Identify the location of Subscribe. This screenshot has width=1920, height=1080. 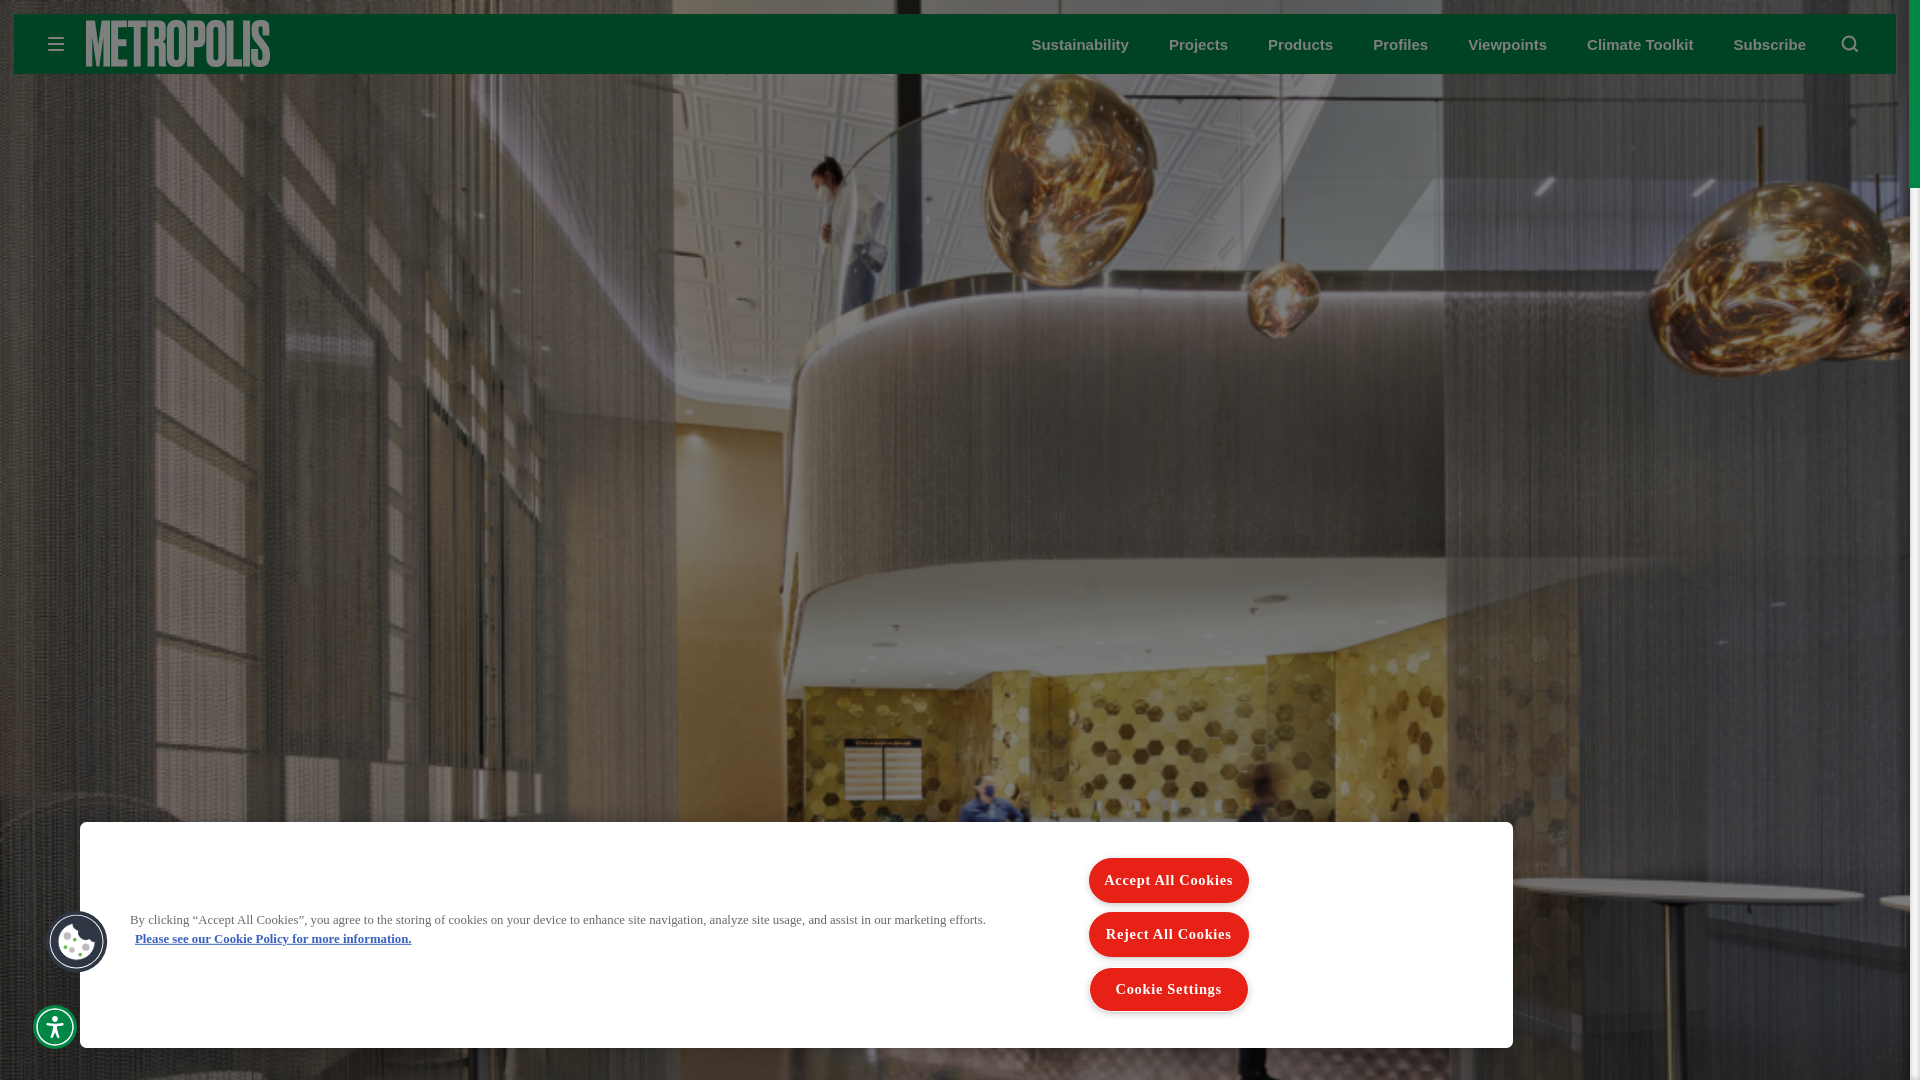
(1770, 44).